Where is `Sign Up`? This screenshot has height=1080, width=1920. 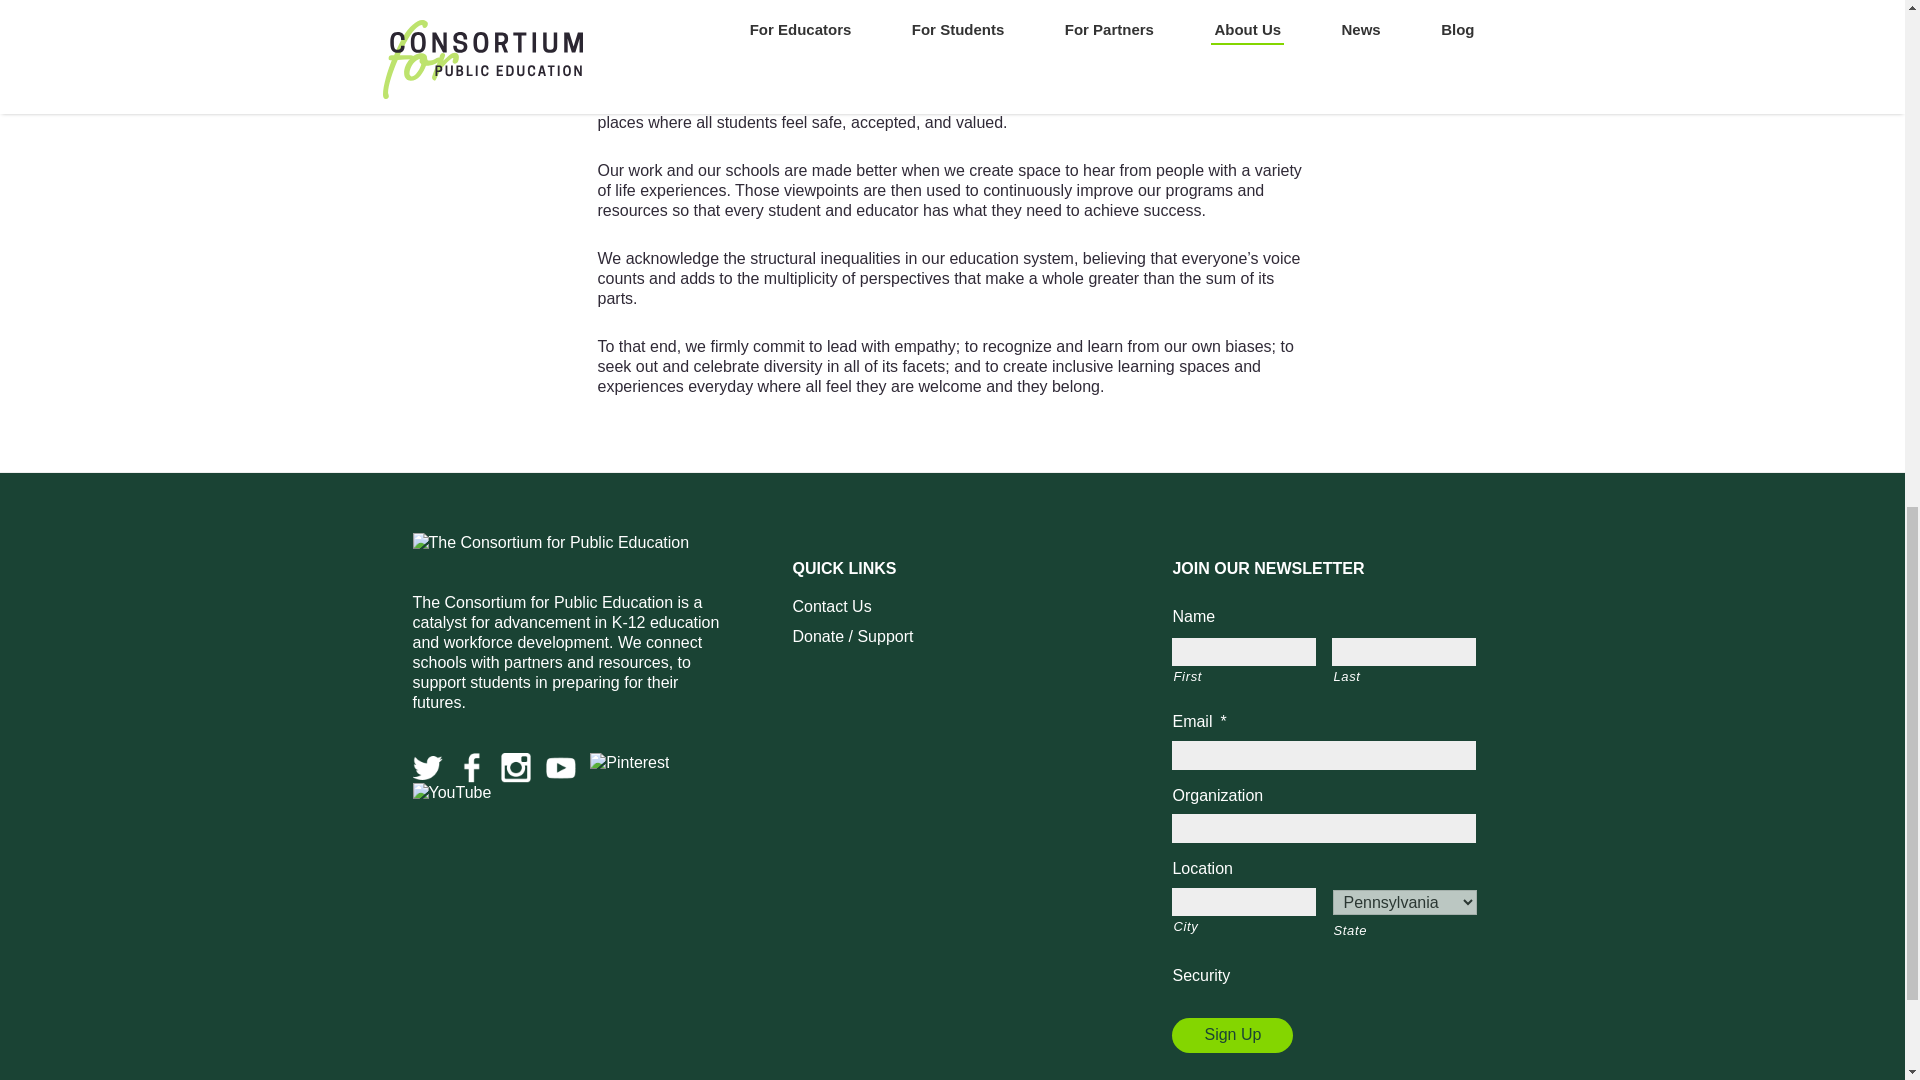
Sign Up is located at coordinates (1232, 1034).